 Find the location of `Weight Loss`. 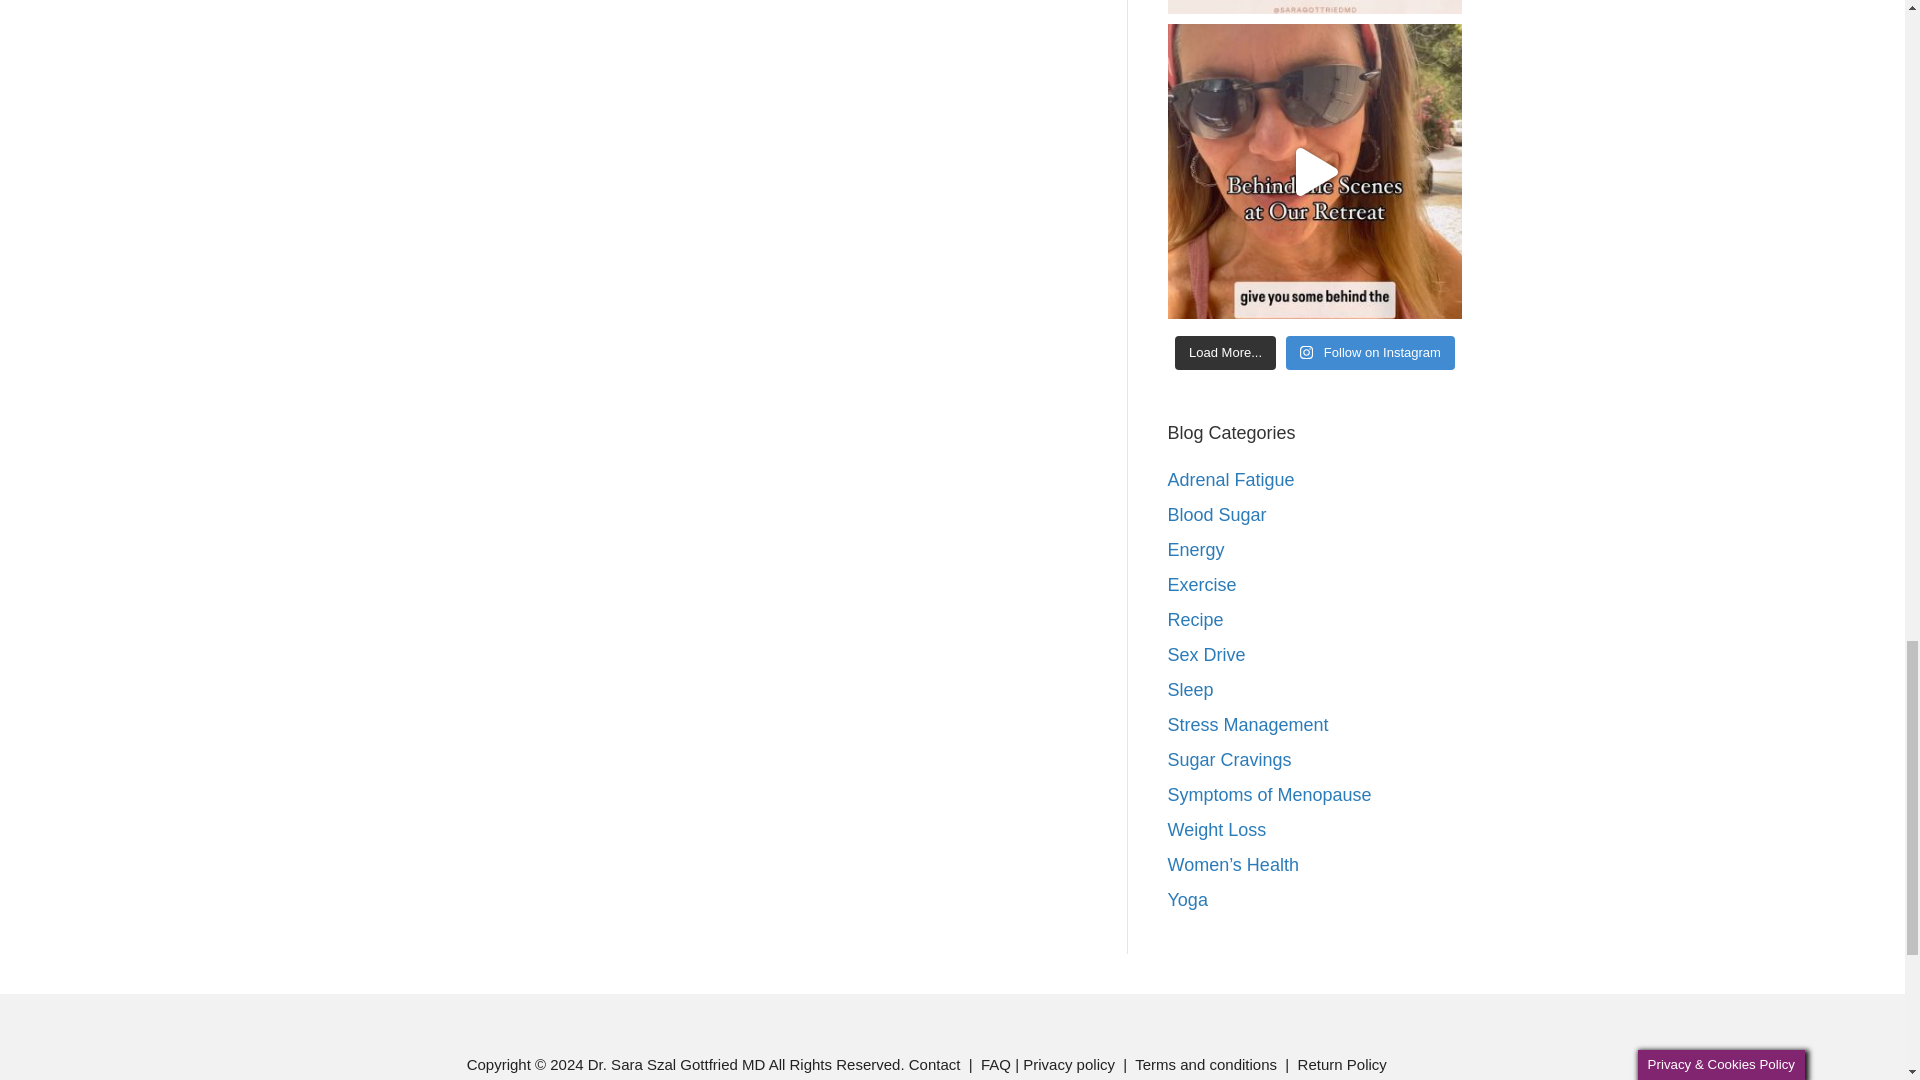

Weight Loss is located at coordinates (1217, 830).